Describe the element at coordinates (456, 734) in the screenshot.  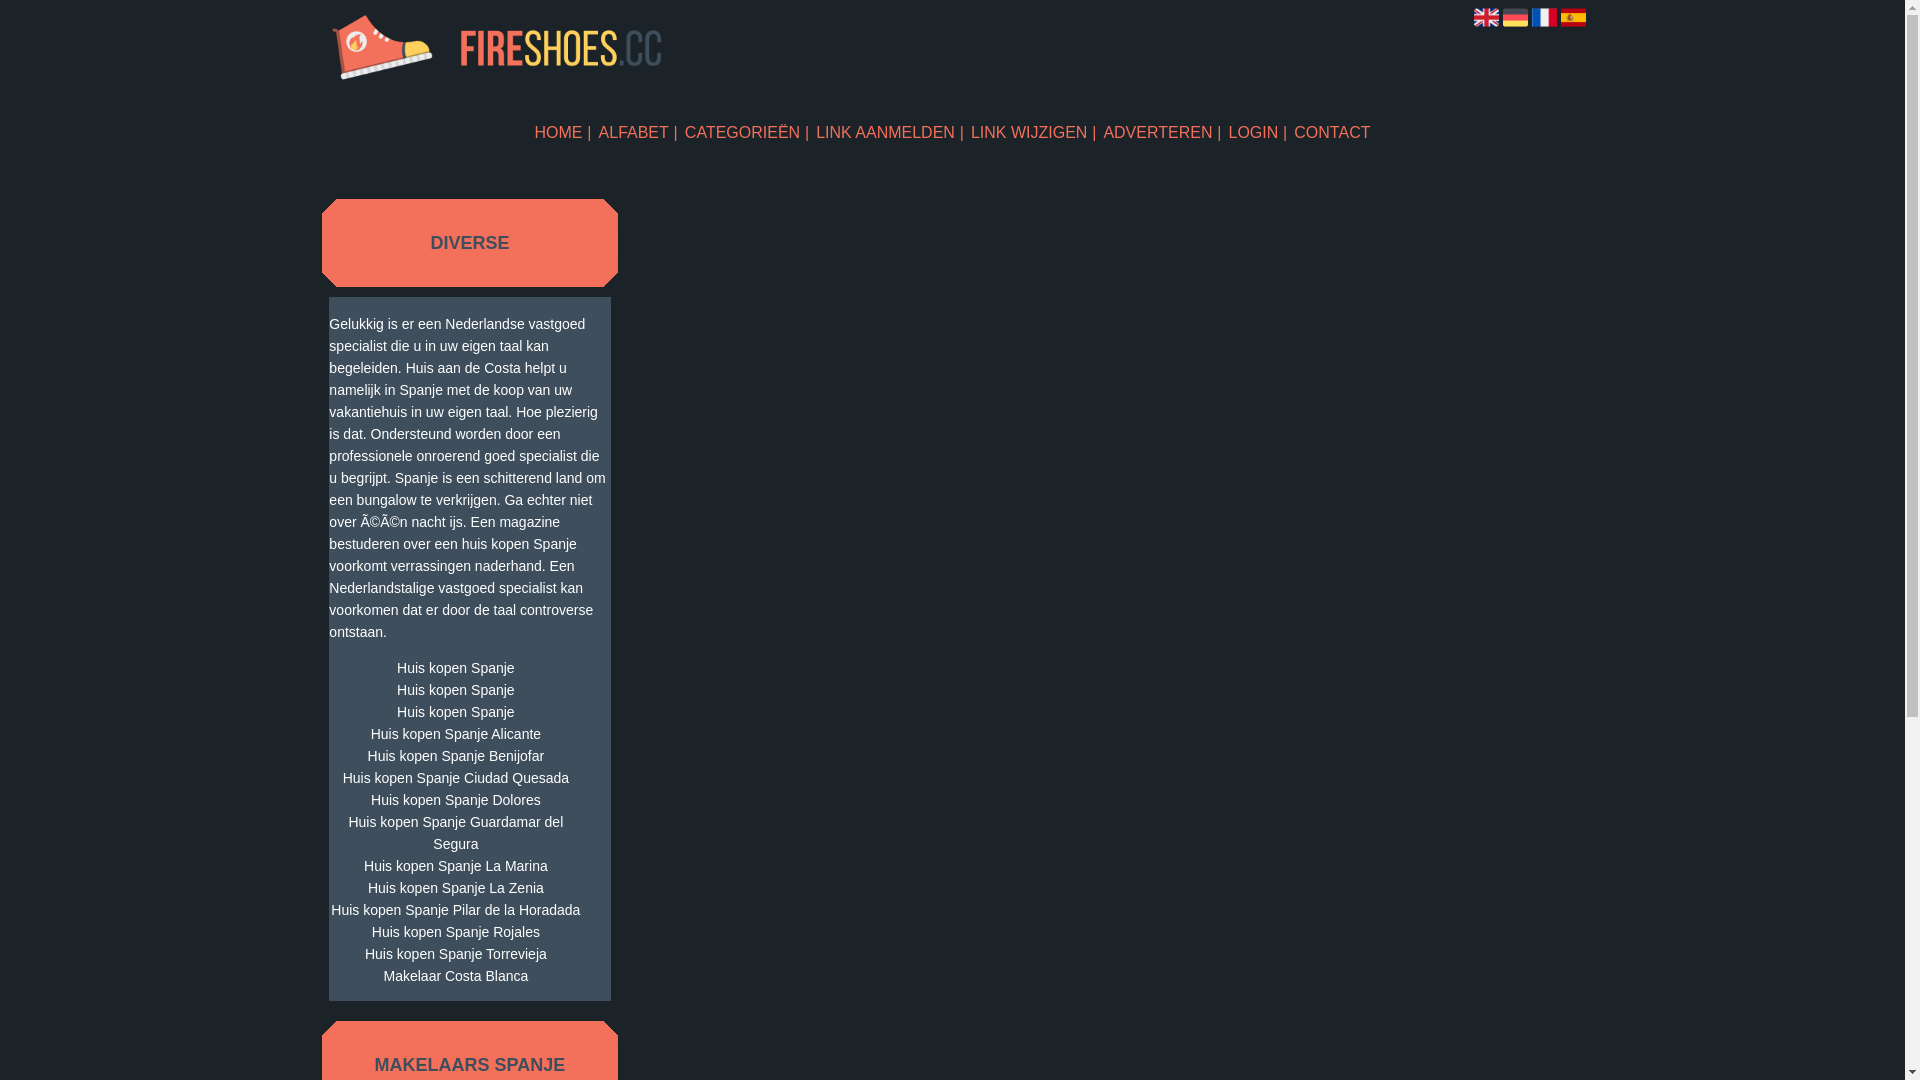
I see `Huis kopen Spanje Alicante` at that location.